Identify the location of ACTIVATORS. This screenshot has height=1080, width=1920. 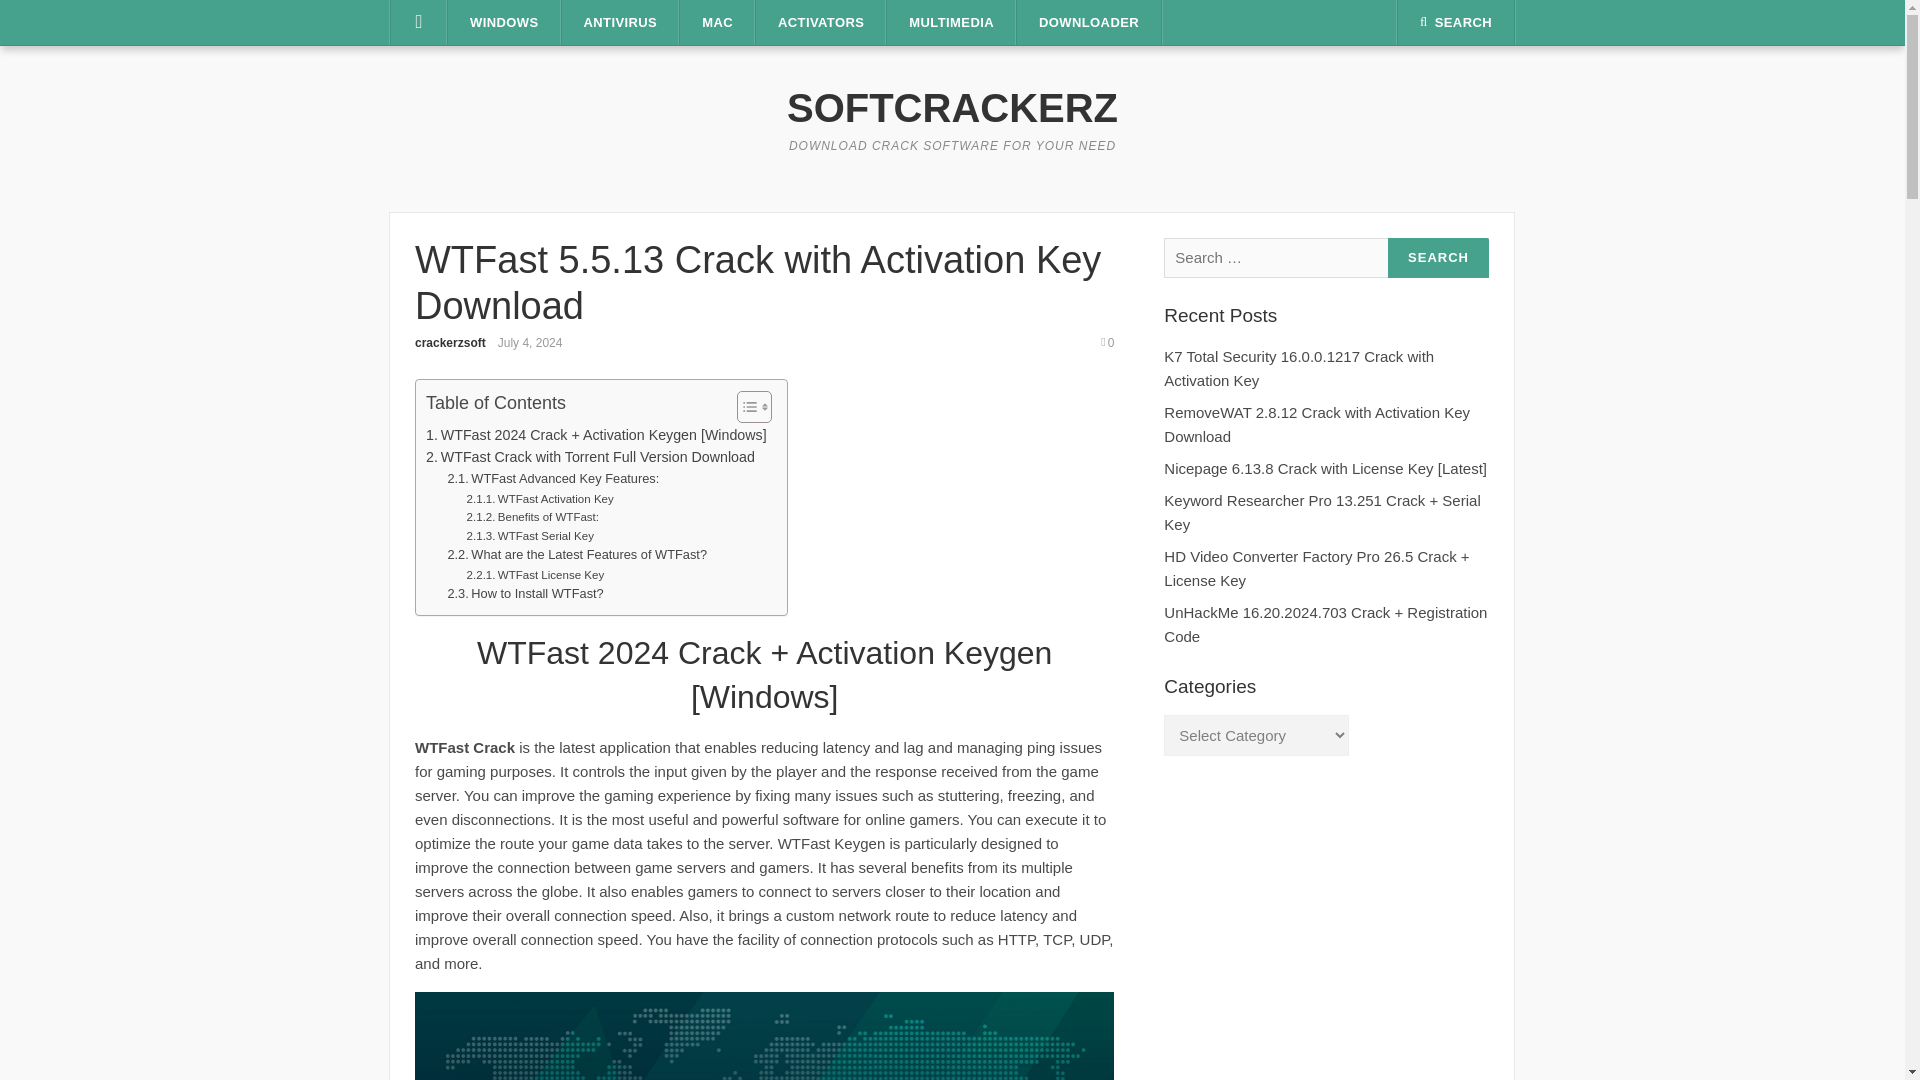
(820, 23).